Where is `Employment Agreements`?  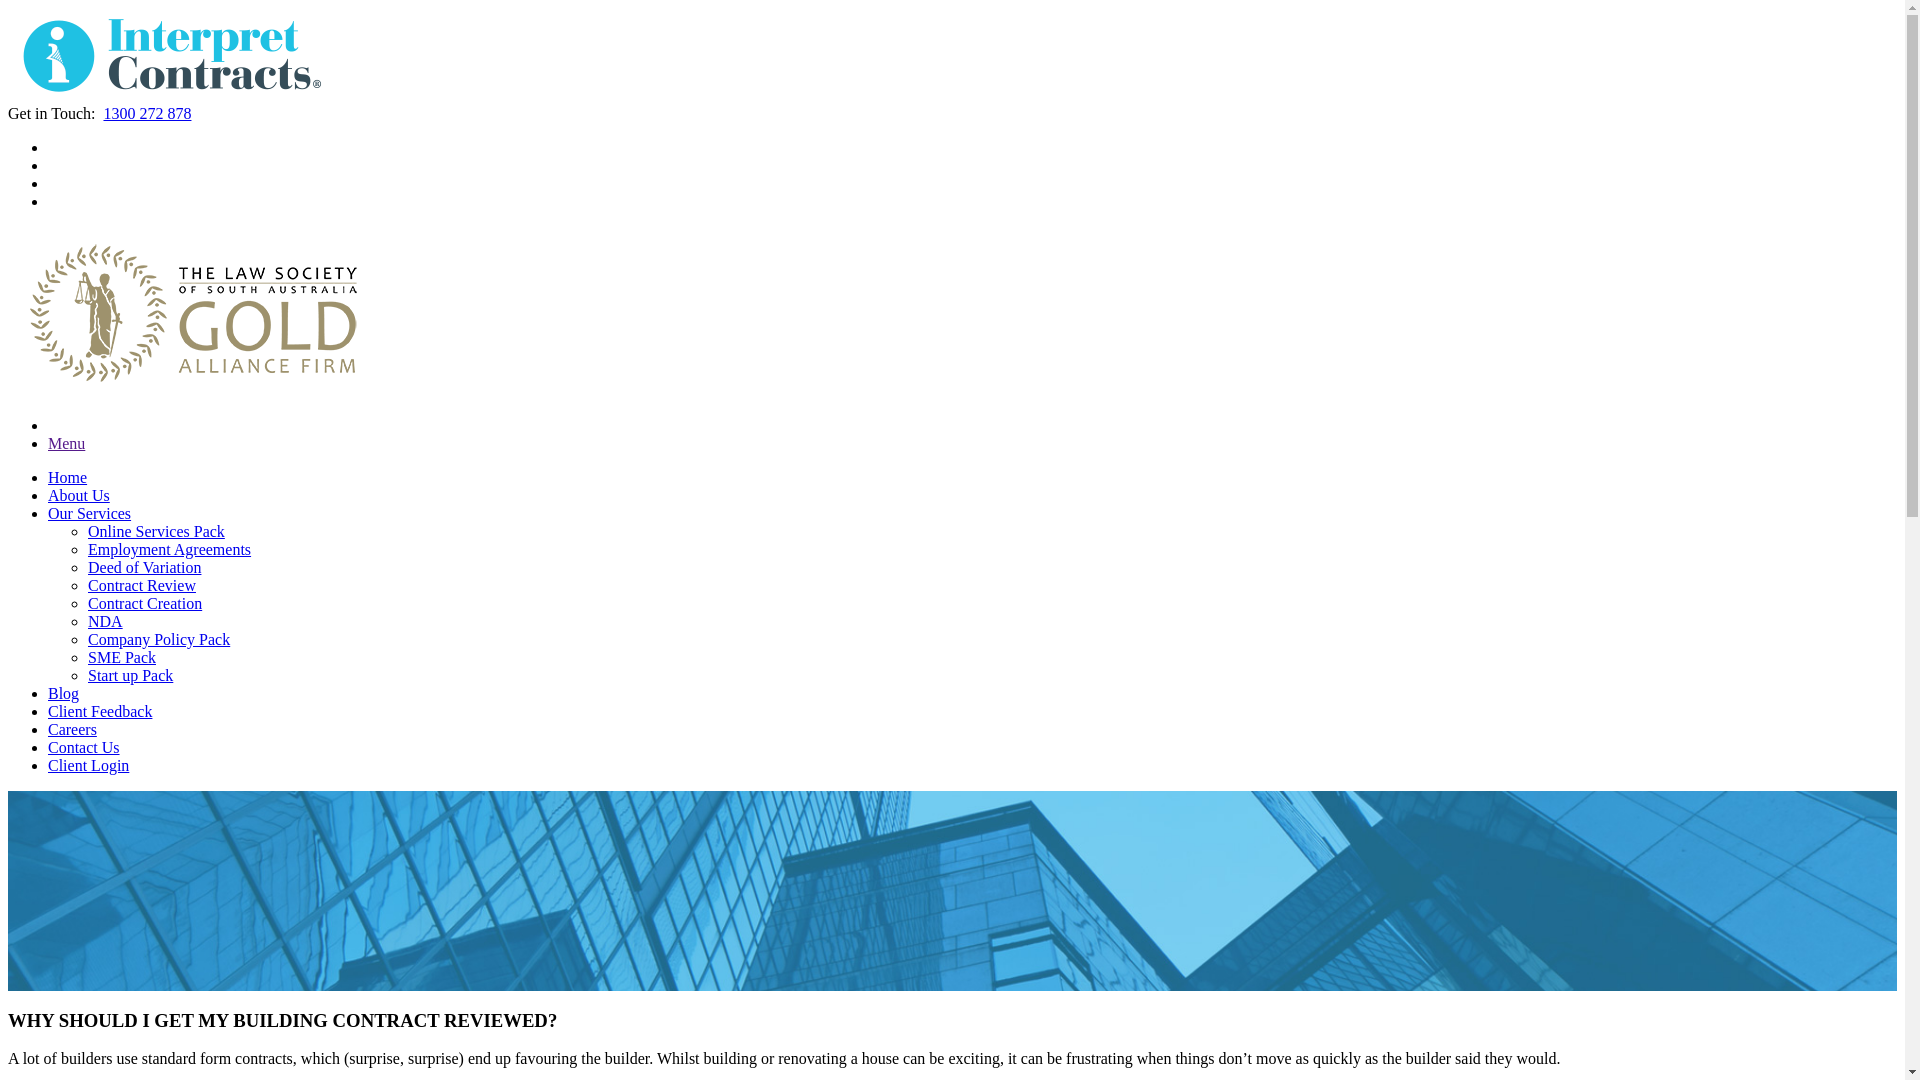 Employment Agreements is located at coordinates (170, 550).